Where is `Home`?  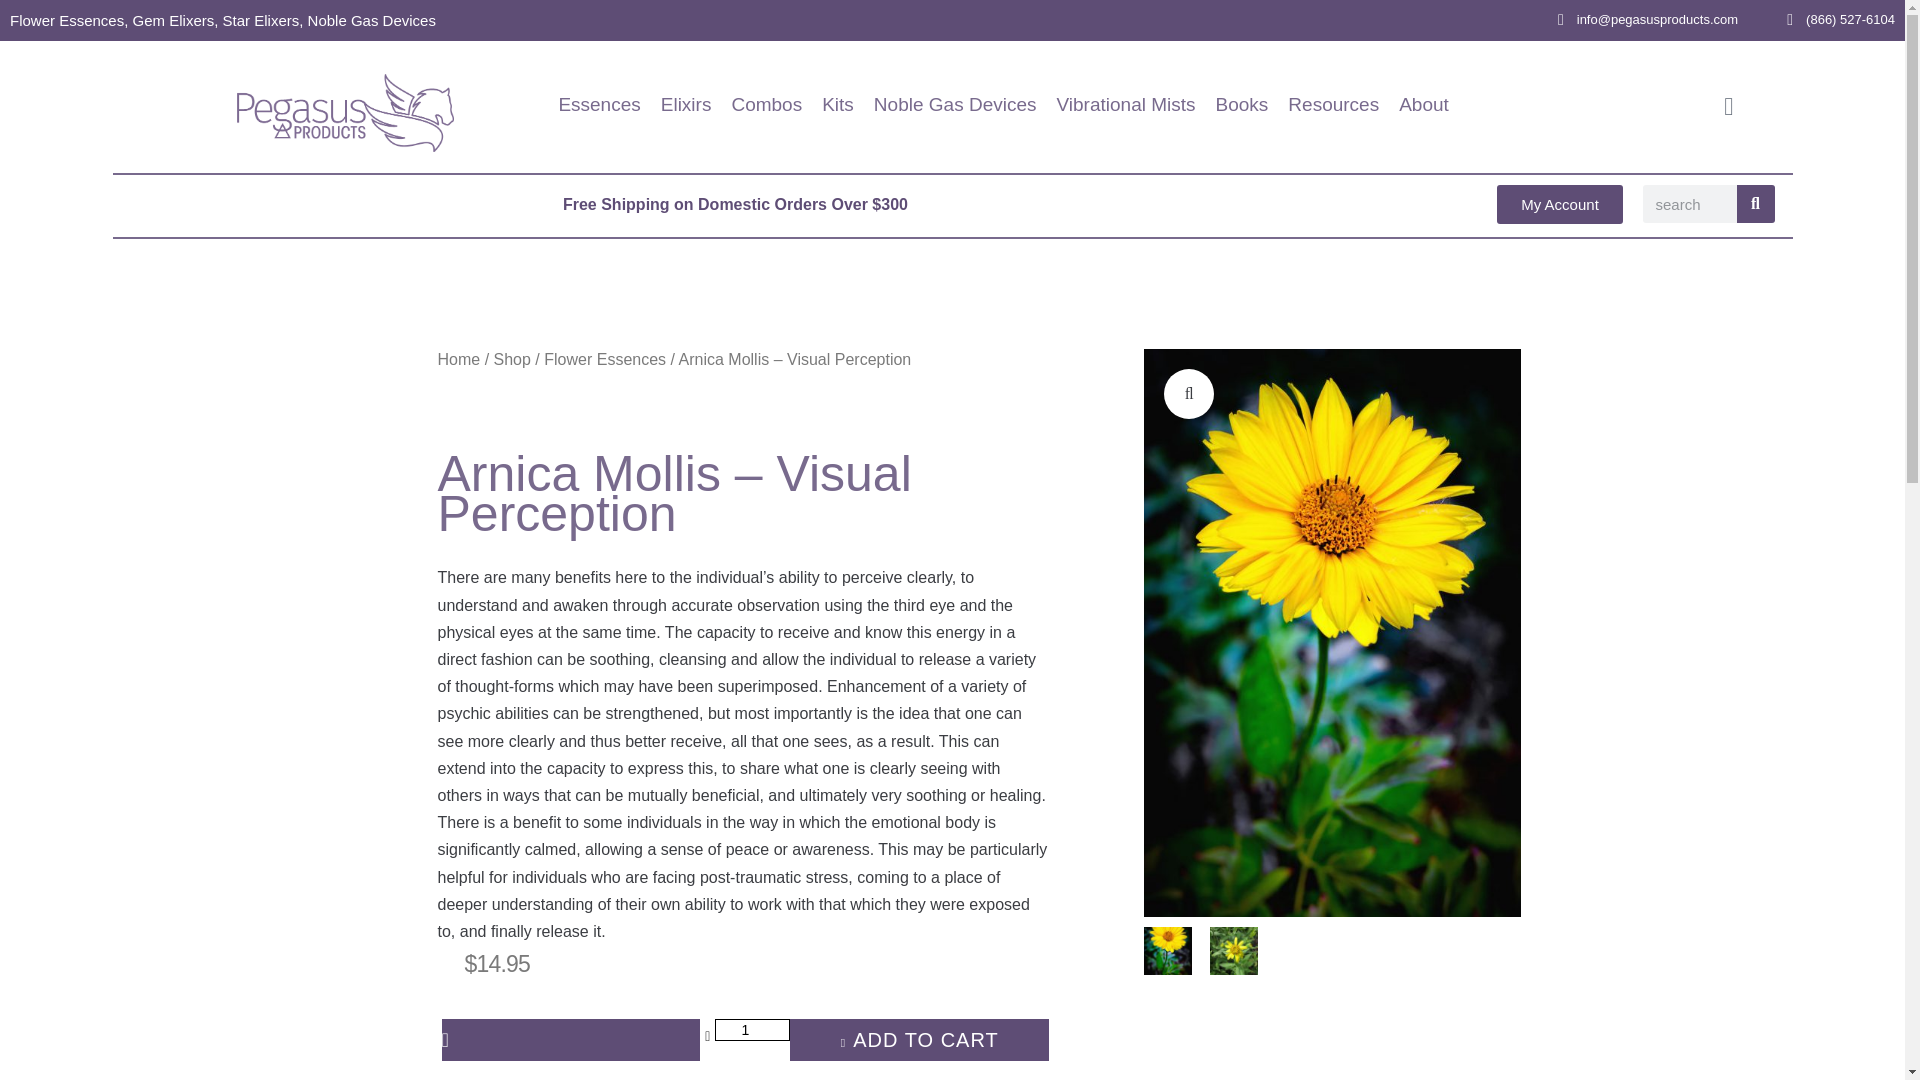
Home is located at coordinates (459, 360).